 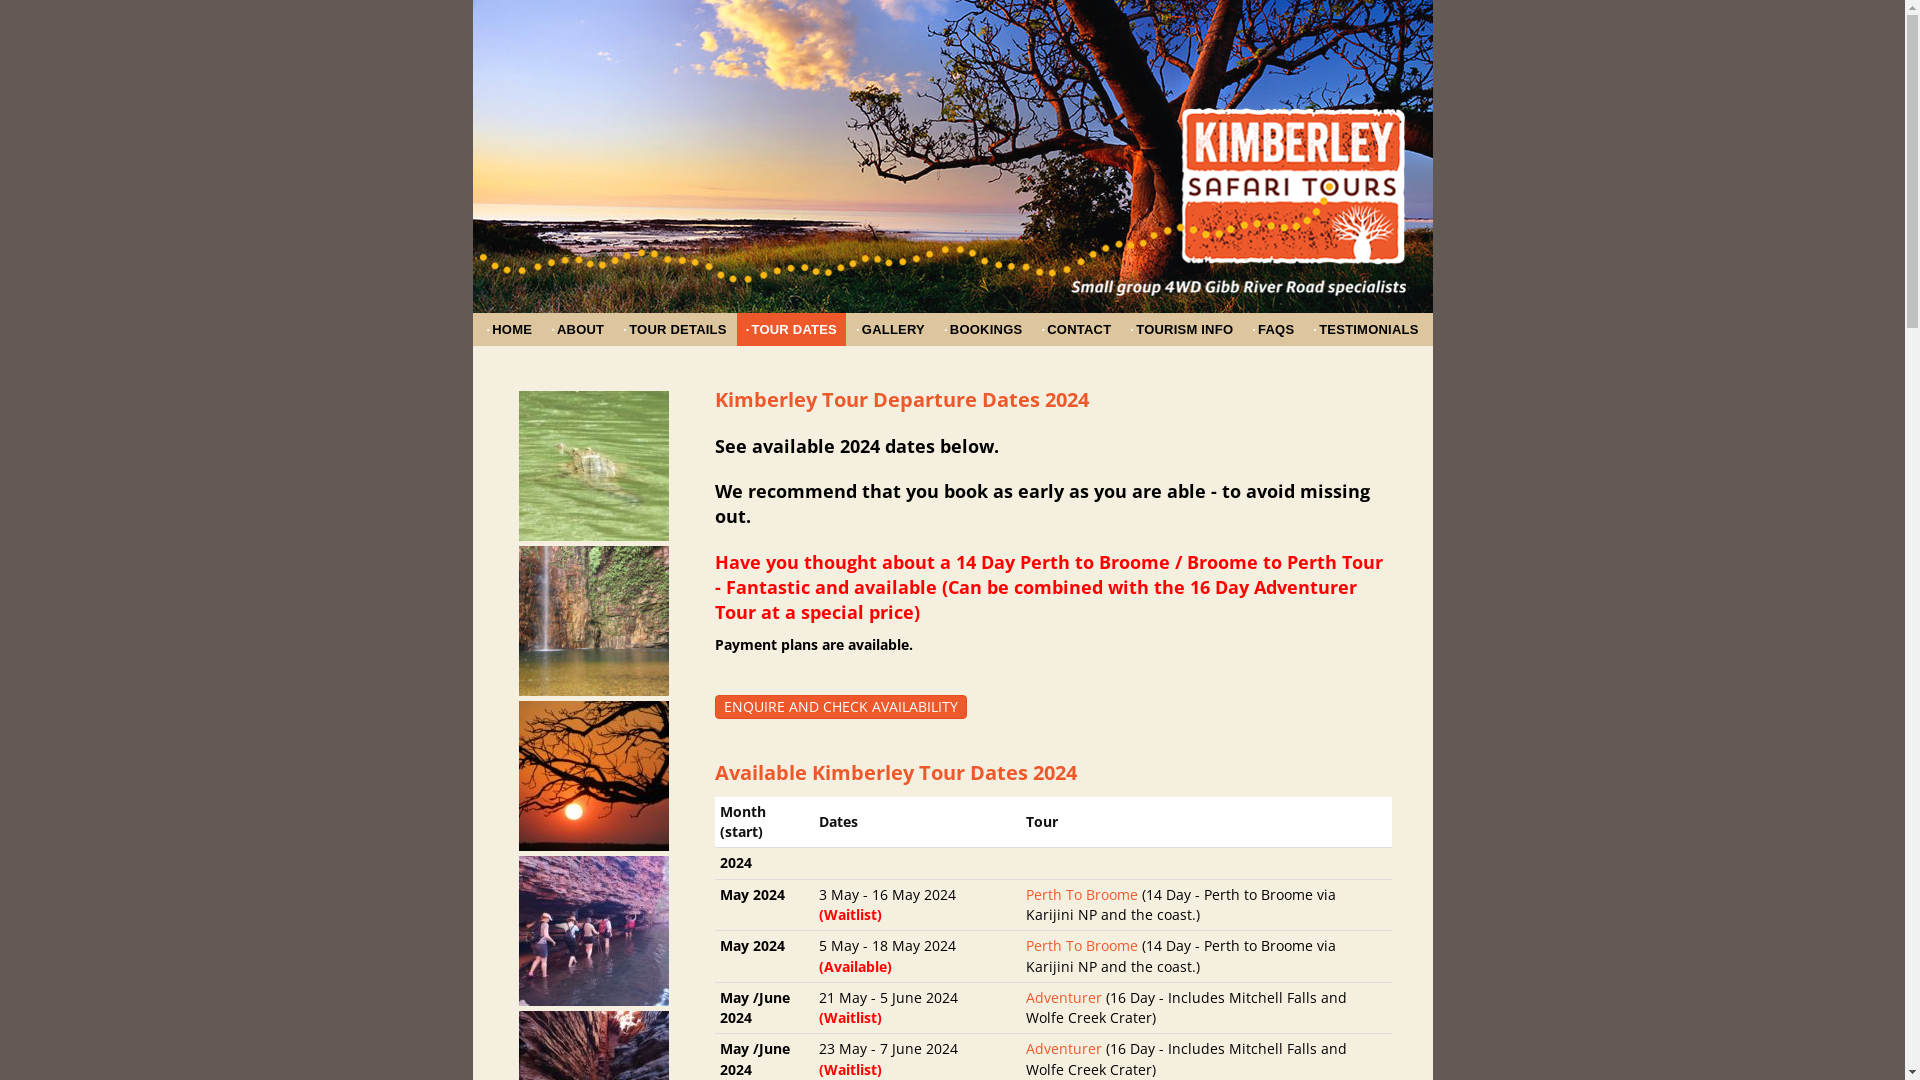 What do you see at coordinates (1082, 946) in the screenshot?
I see `Perth To Broome` at bounding box center [1082, 946].